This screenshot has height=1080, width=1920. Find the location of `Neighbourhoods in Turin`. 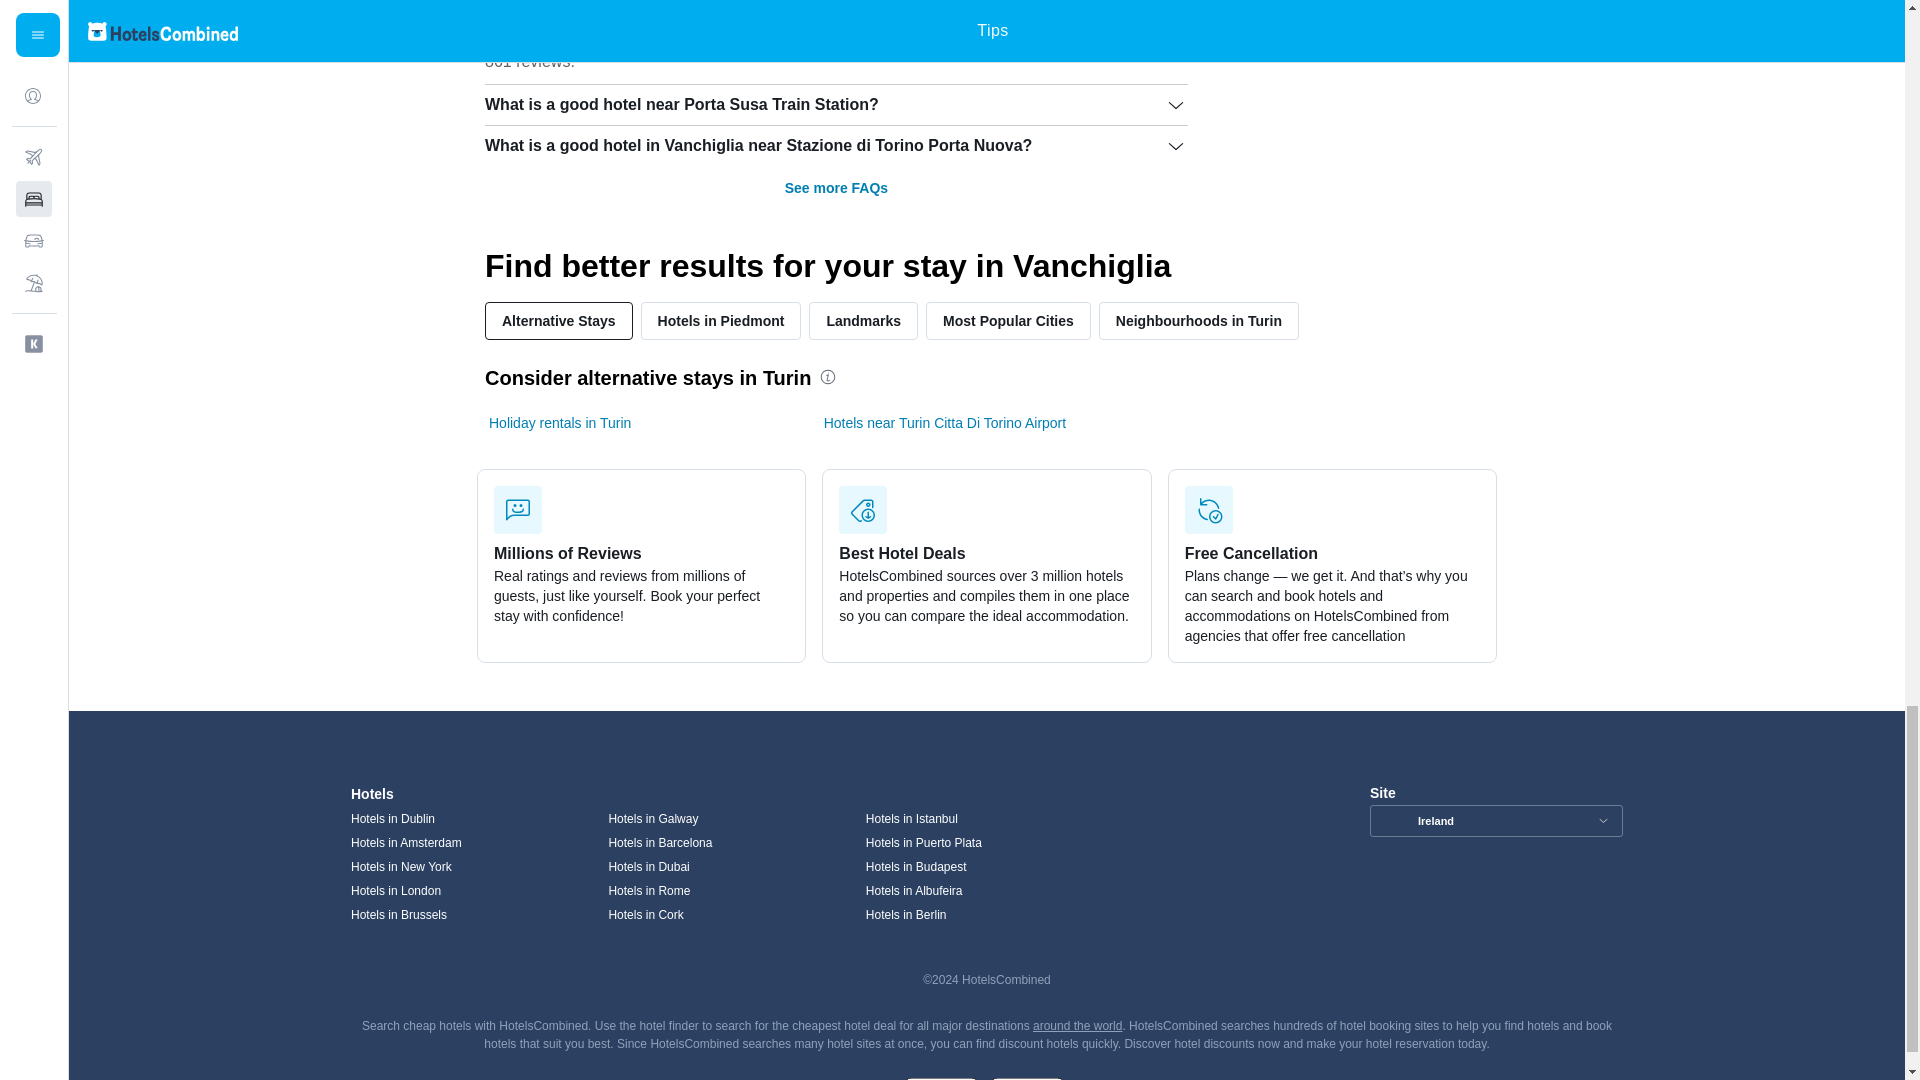

Neighbourhoods in Turin is located at coordinates (1198, 321).